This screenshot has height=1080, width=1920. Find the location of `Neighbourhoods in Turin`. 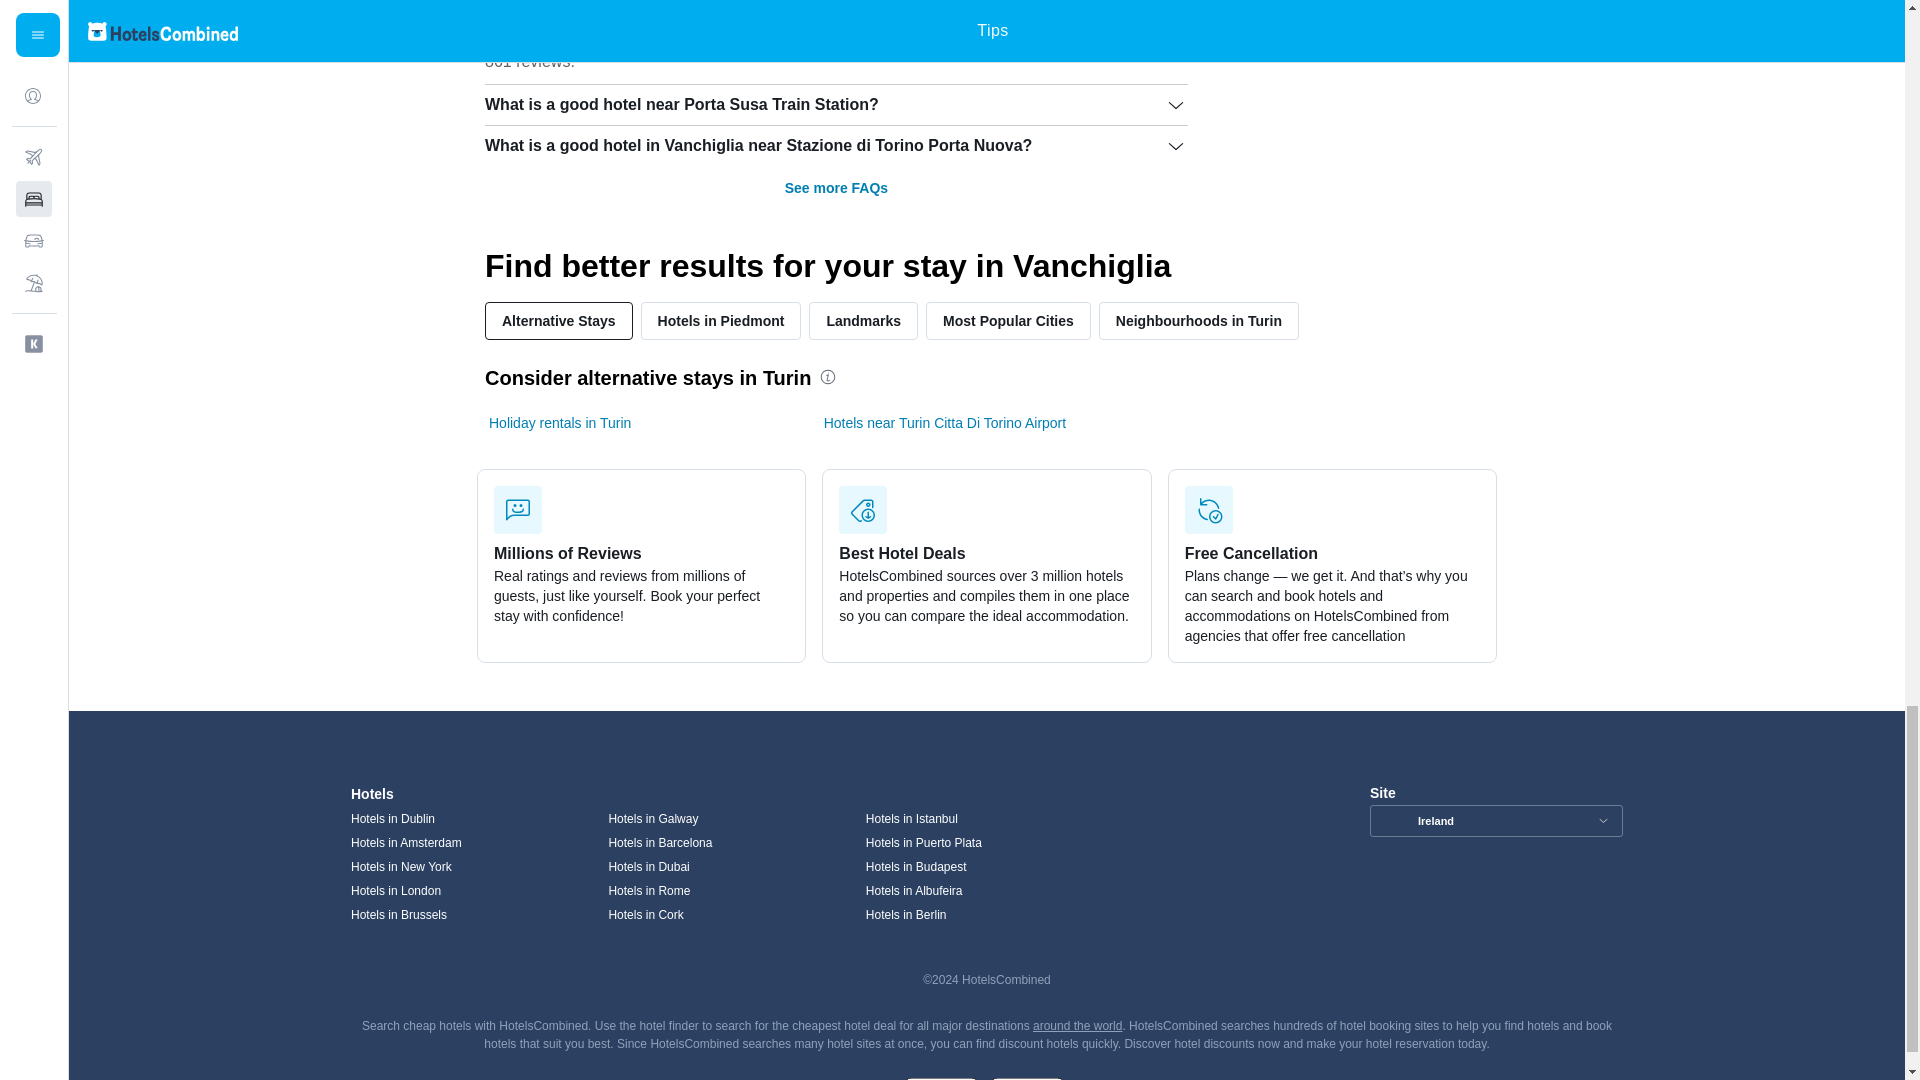

Neighbourhoods in Turin is located at coordinates (1198, 321).